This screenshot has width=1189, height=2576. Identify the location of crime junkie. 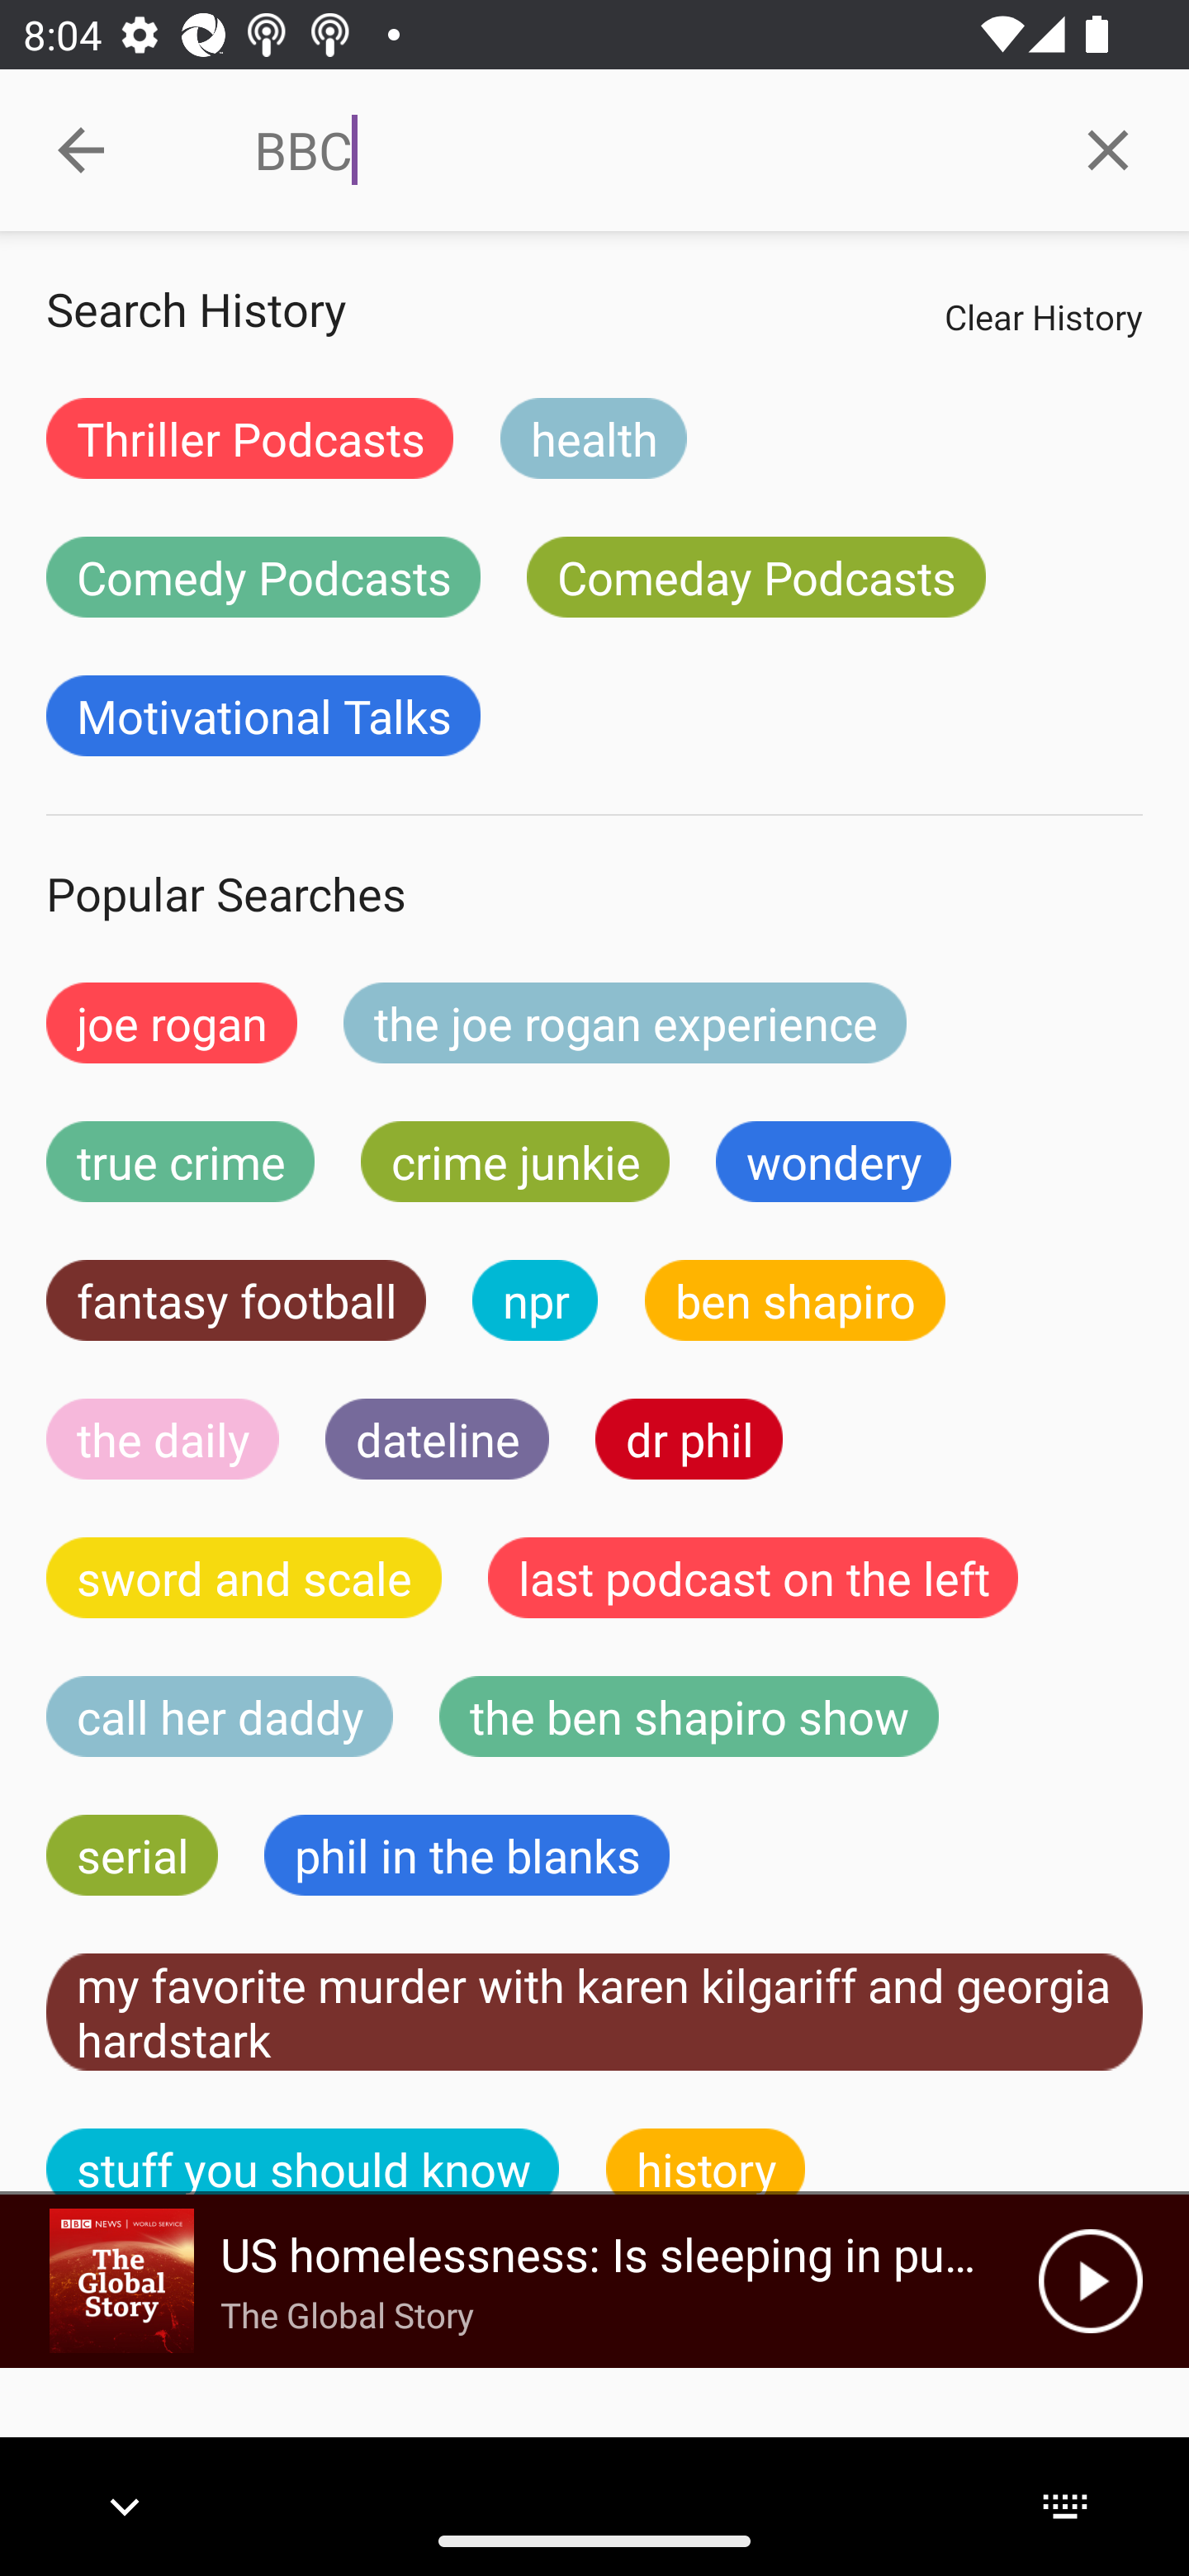
(514, 1162).